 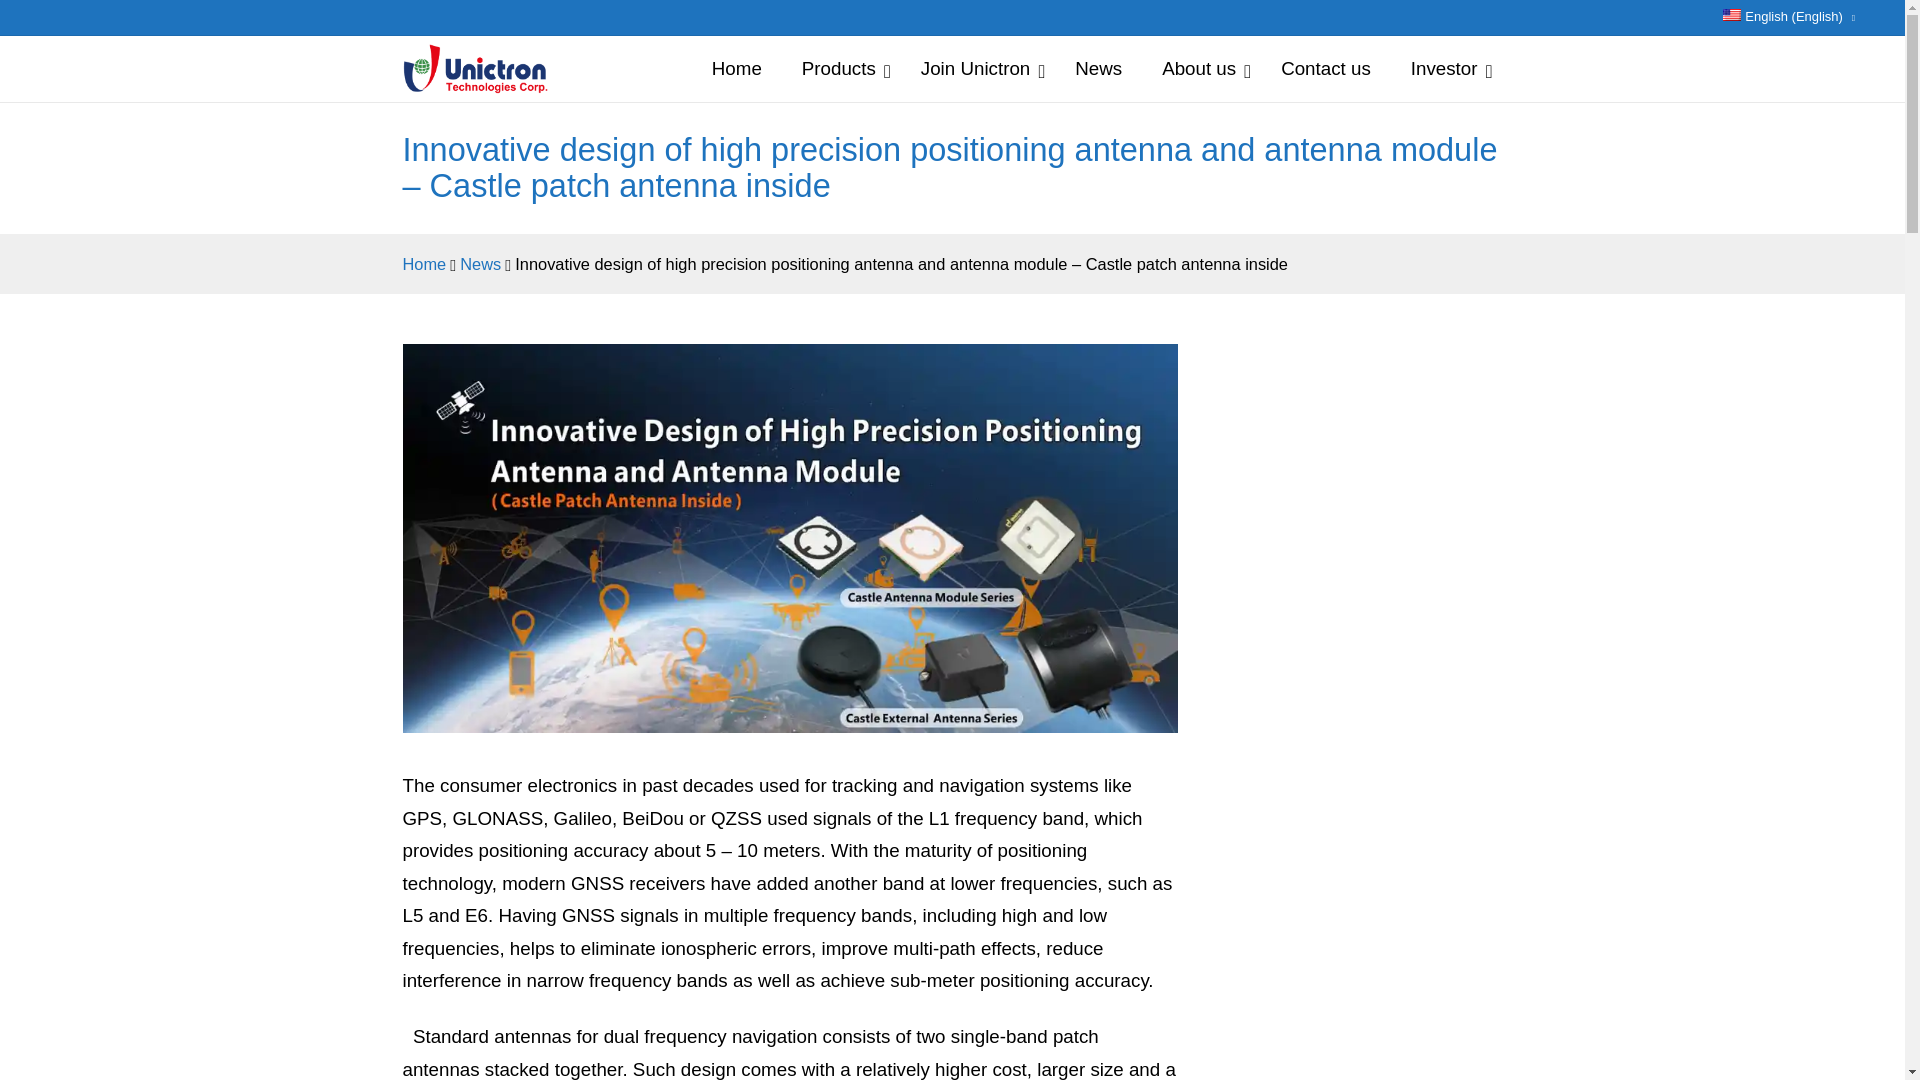 What do you see at coordinates (1446, 69) in the screenshot?
I see `Investor` at bounding box center [1446, 69].